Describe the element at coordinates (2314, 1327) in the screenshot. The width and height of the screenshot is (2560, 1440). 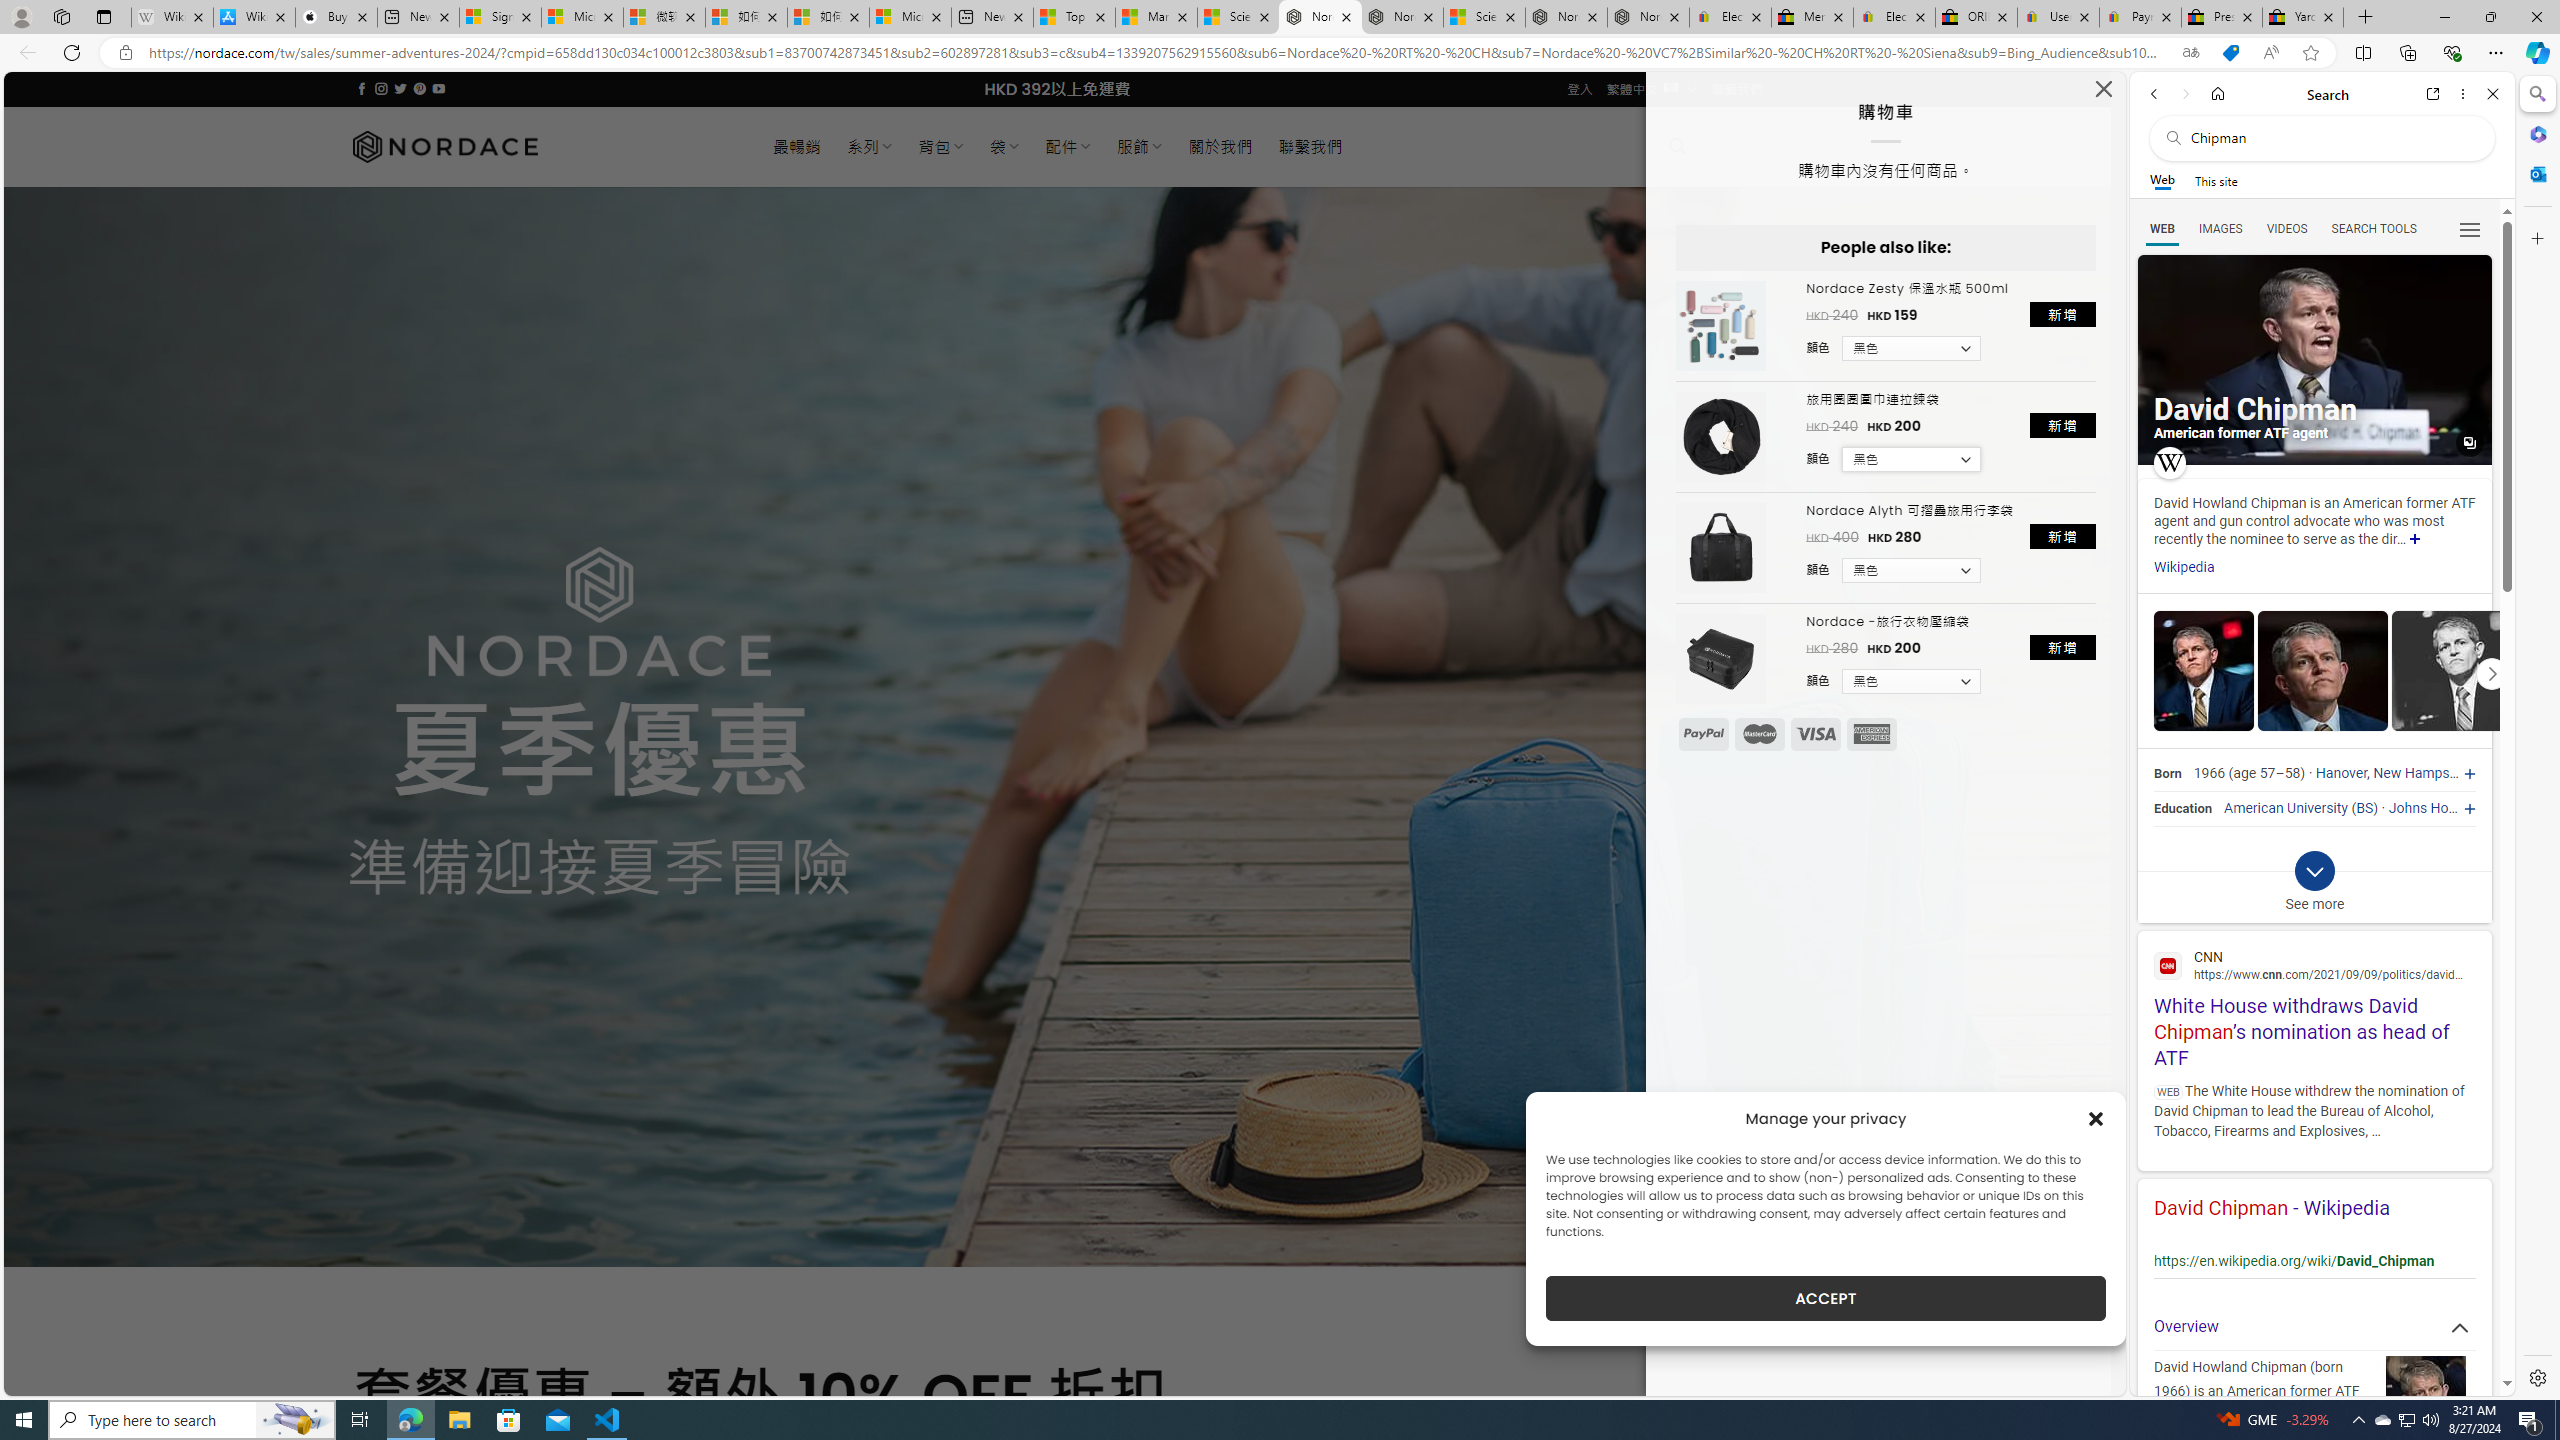
I see `Overview` at that location.